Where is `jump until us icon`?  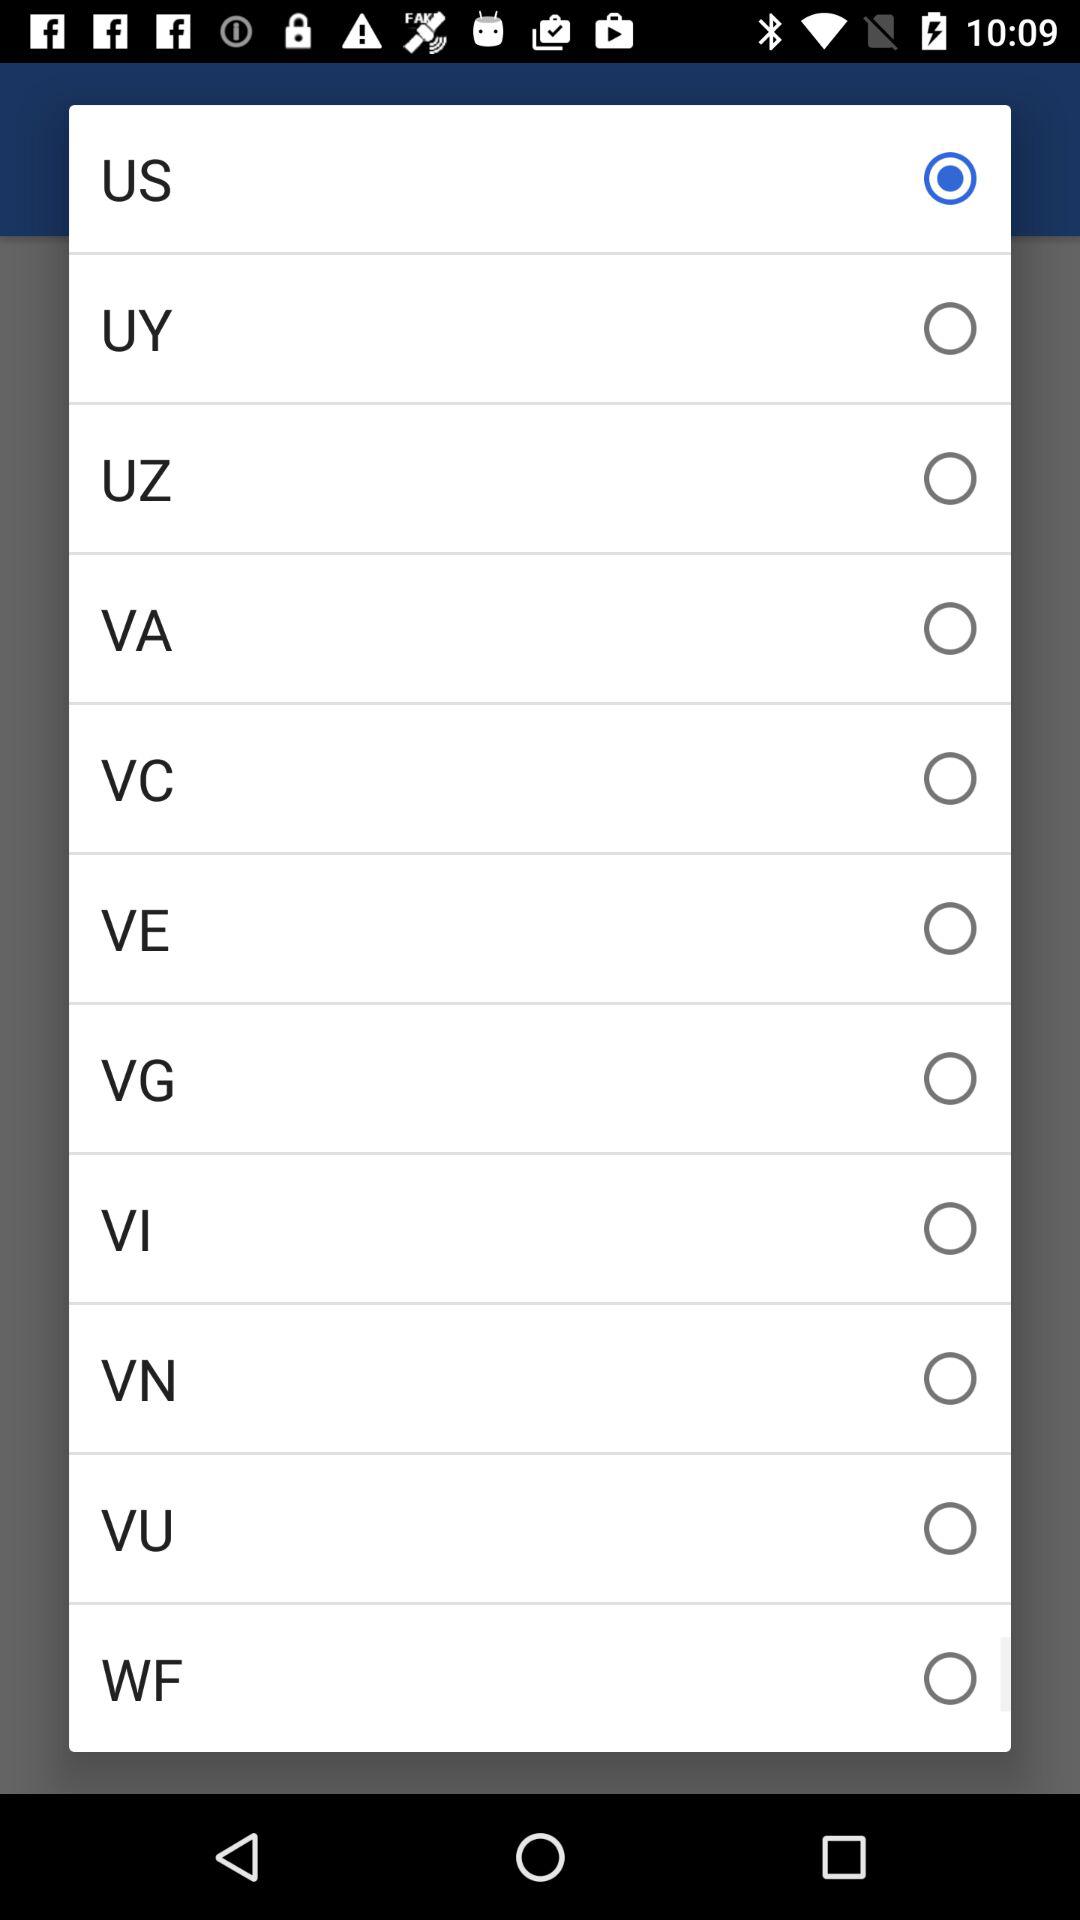
jump until us icon is located at coordinates (540, 178).